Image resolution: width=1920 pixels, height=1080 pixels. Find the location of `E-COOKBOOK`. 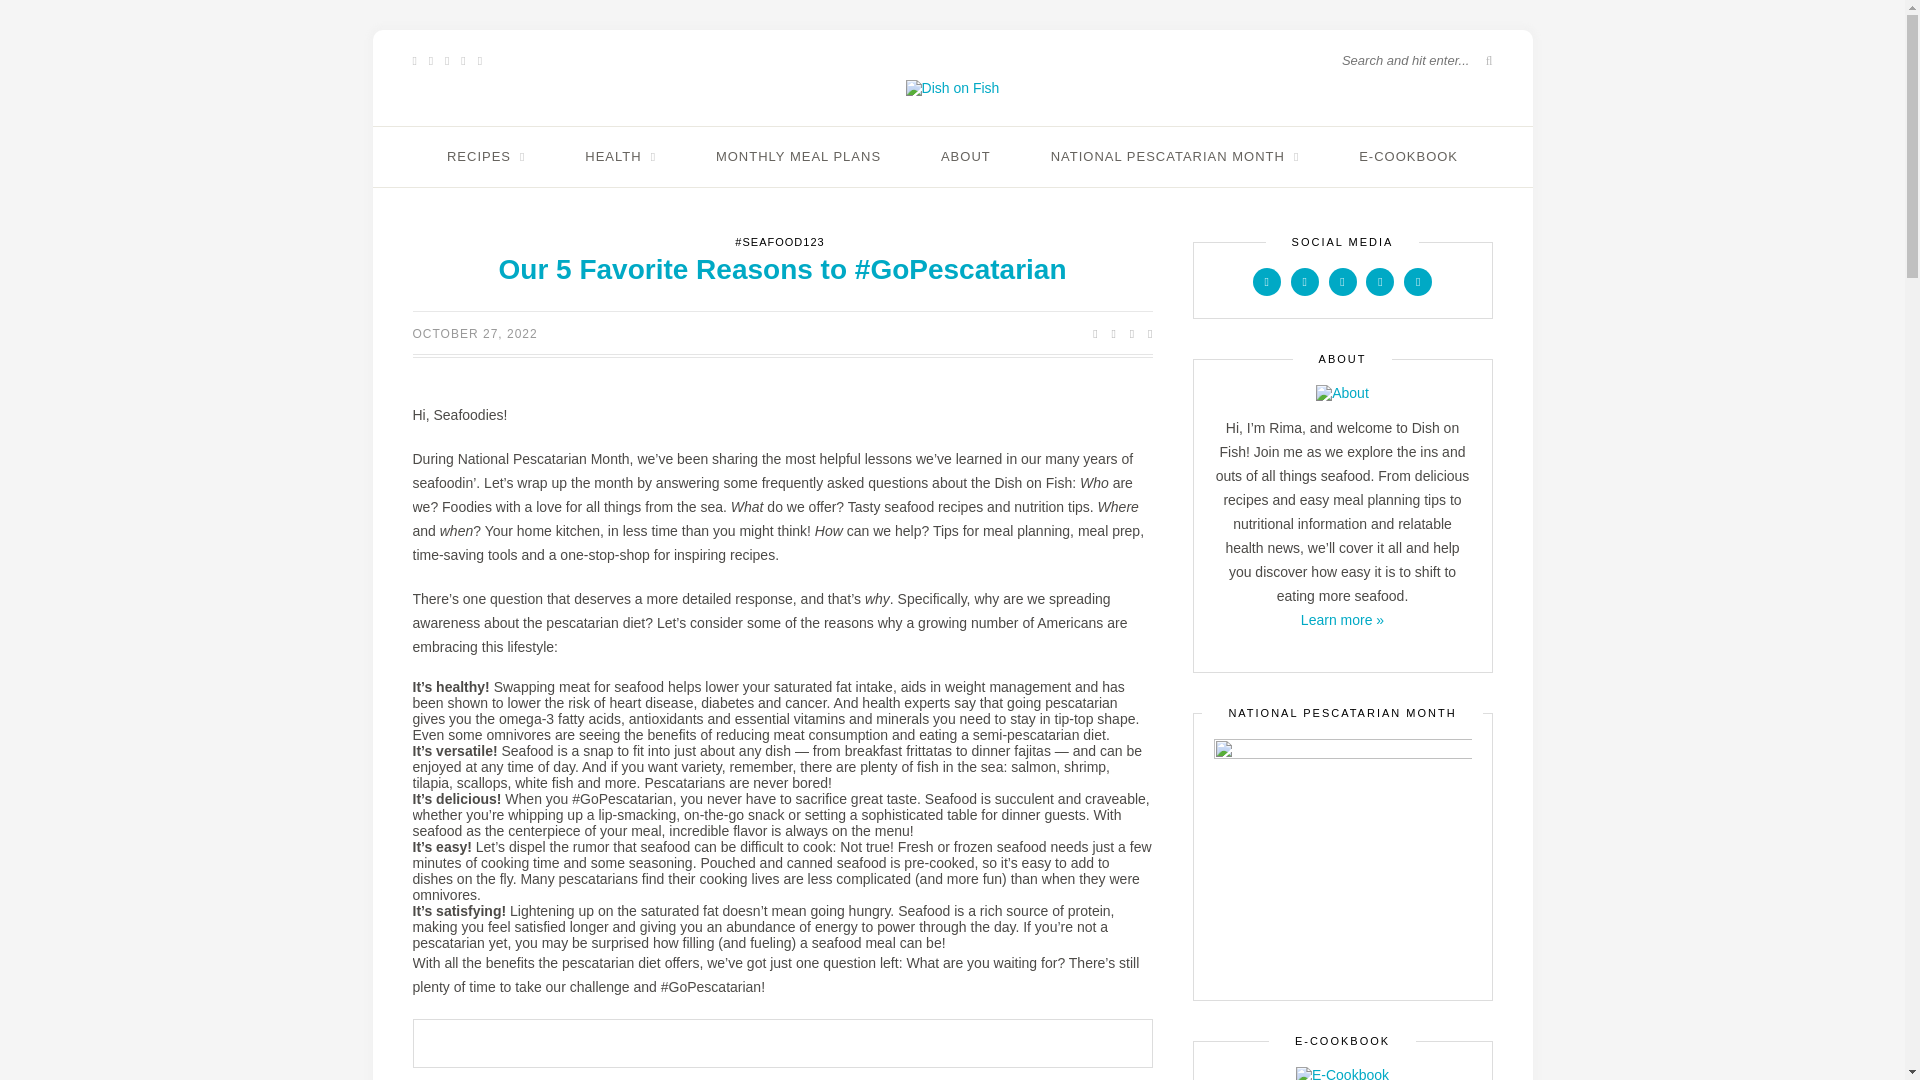

E-COOKBOOK is located at coordinates (1408, 156).